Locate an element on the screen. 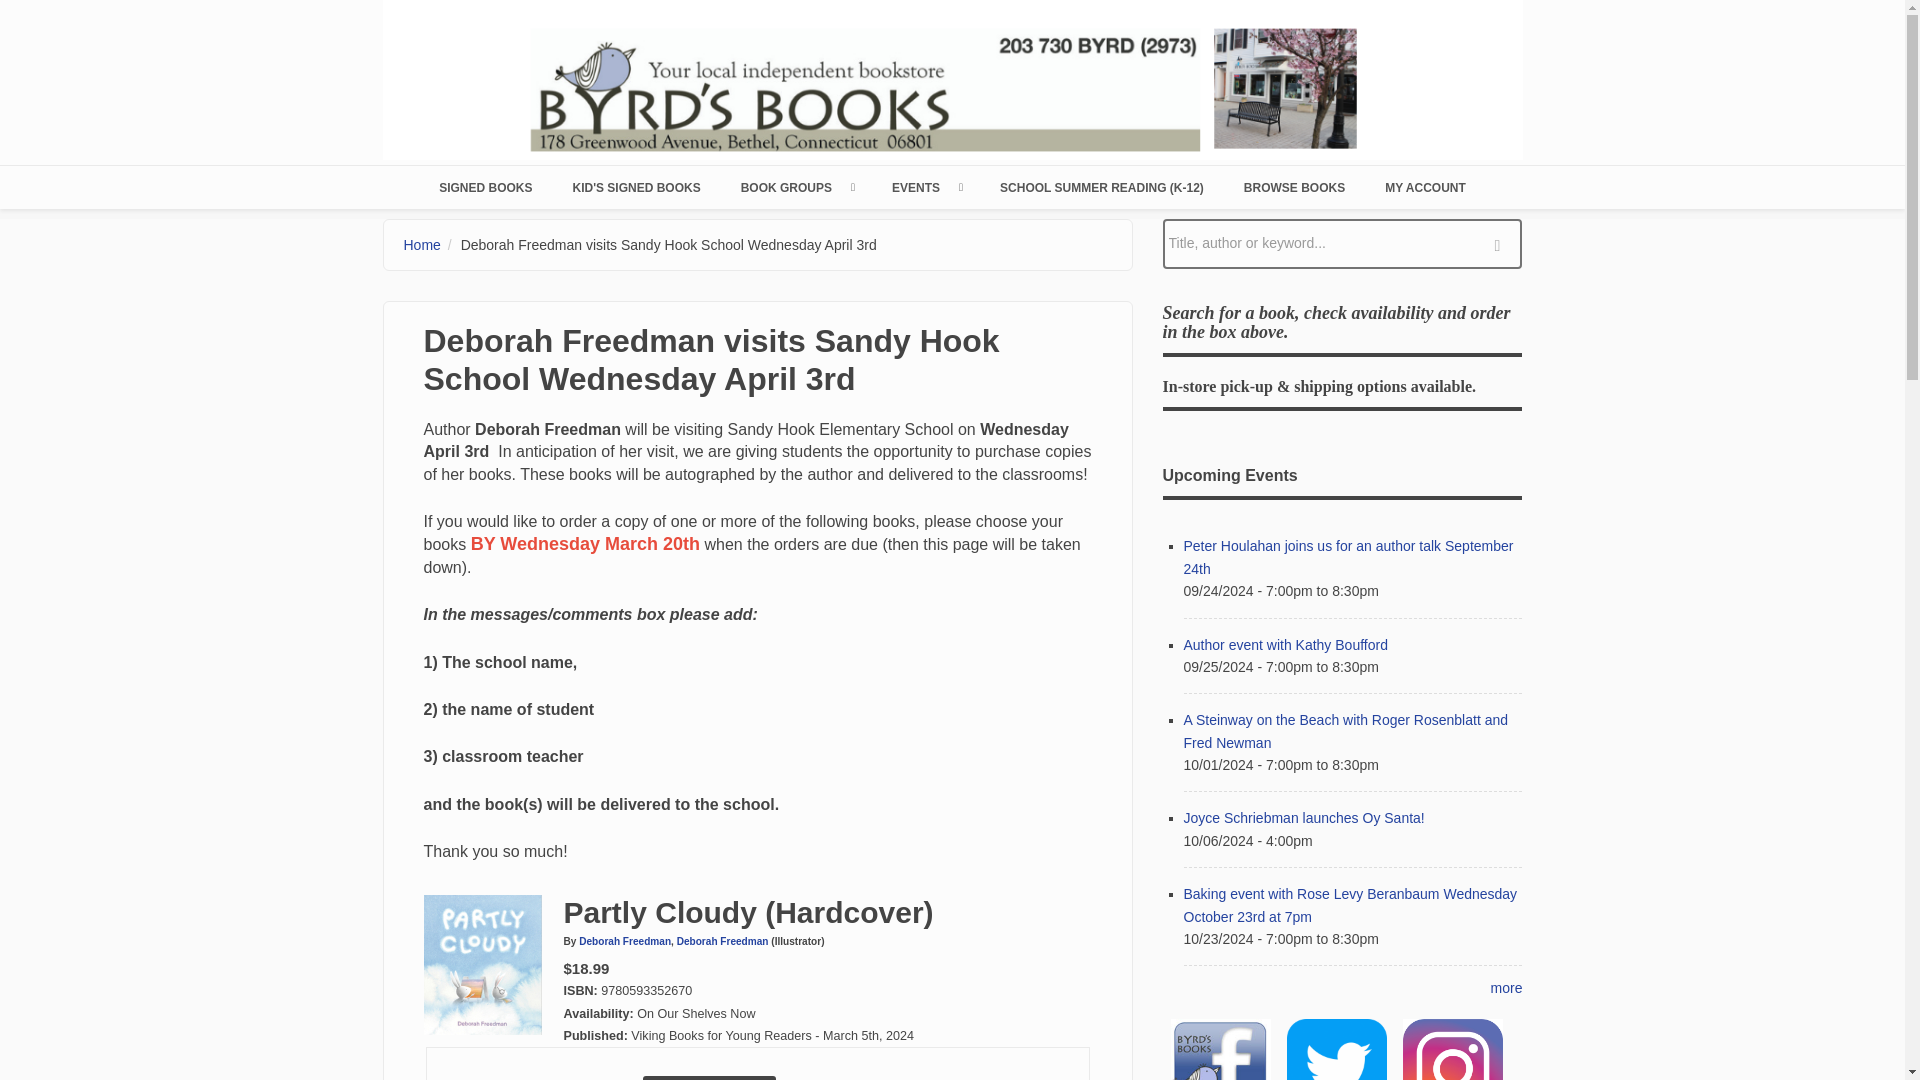 The width and height of the screenshot is (1920, 1080). Kid's Signed Books is located at coordinates (636, 187).